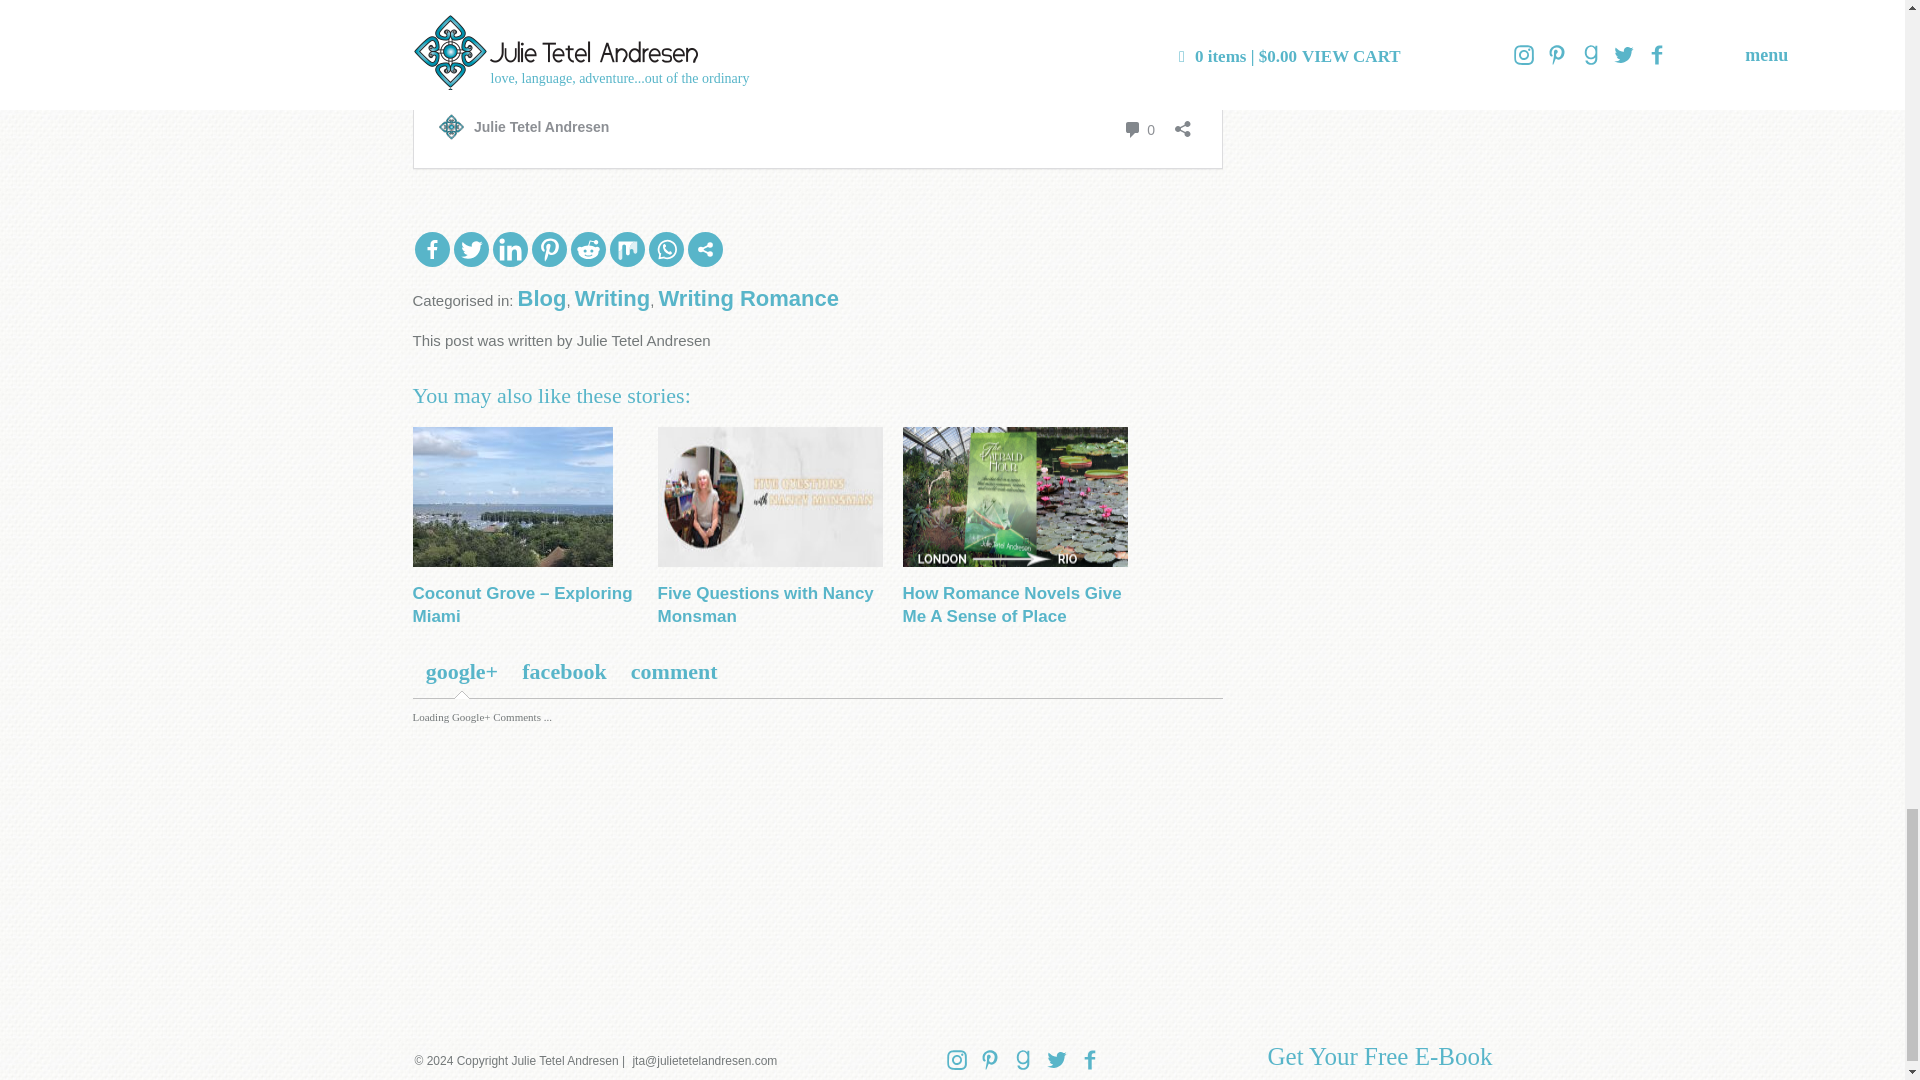  What do you see at coordinates (548, 249) in the screenshot?
I see `Pinterest` at bounding box center [548, 249].